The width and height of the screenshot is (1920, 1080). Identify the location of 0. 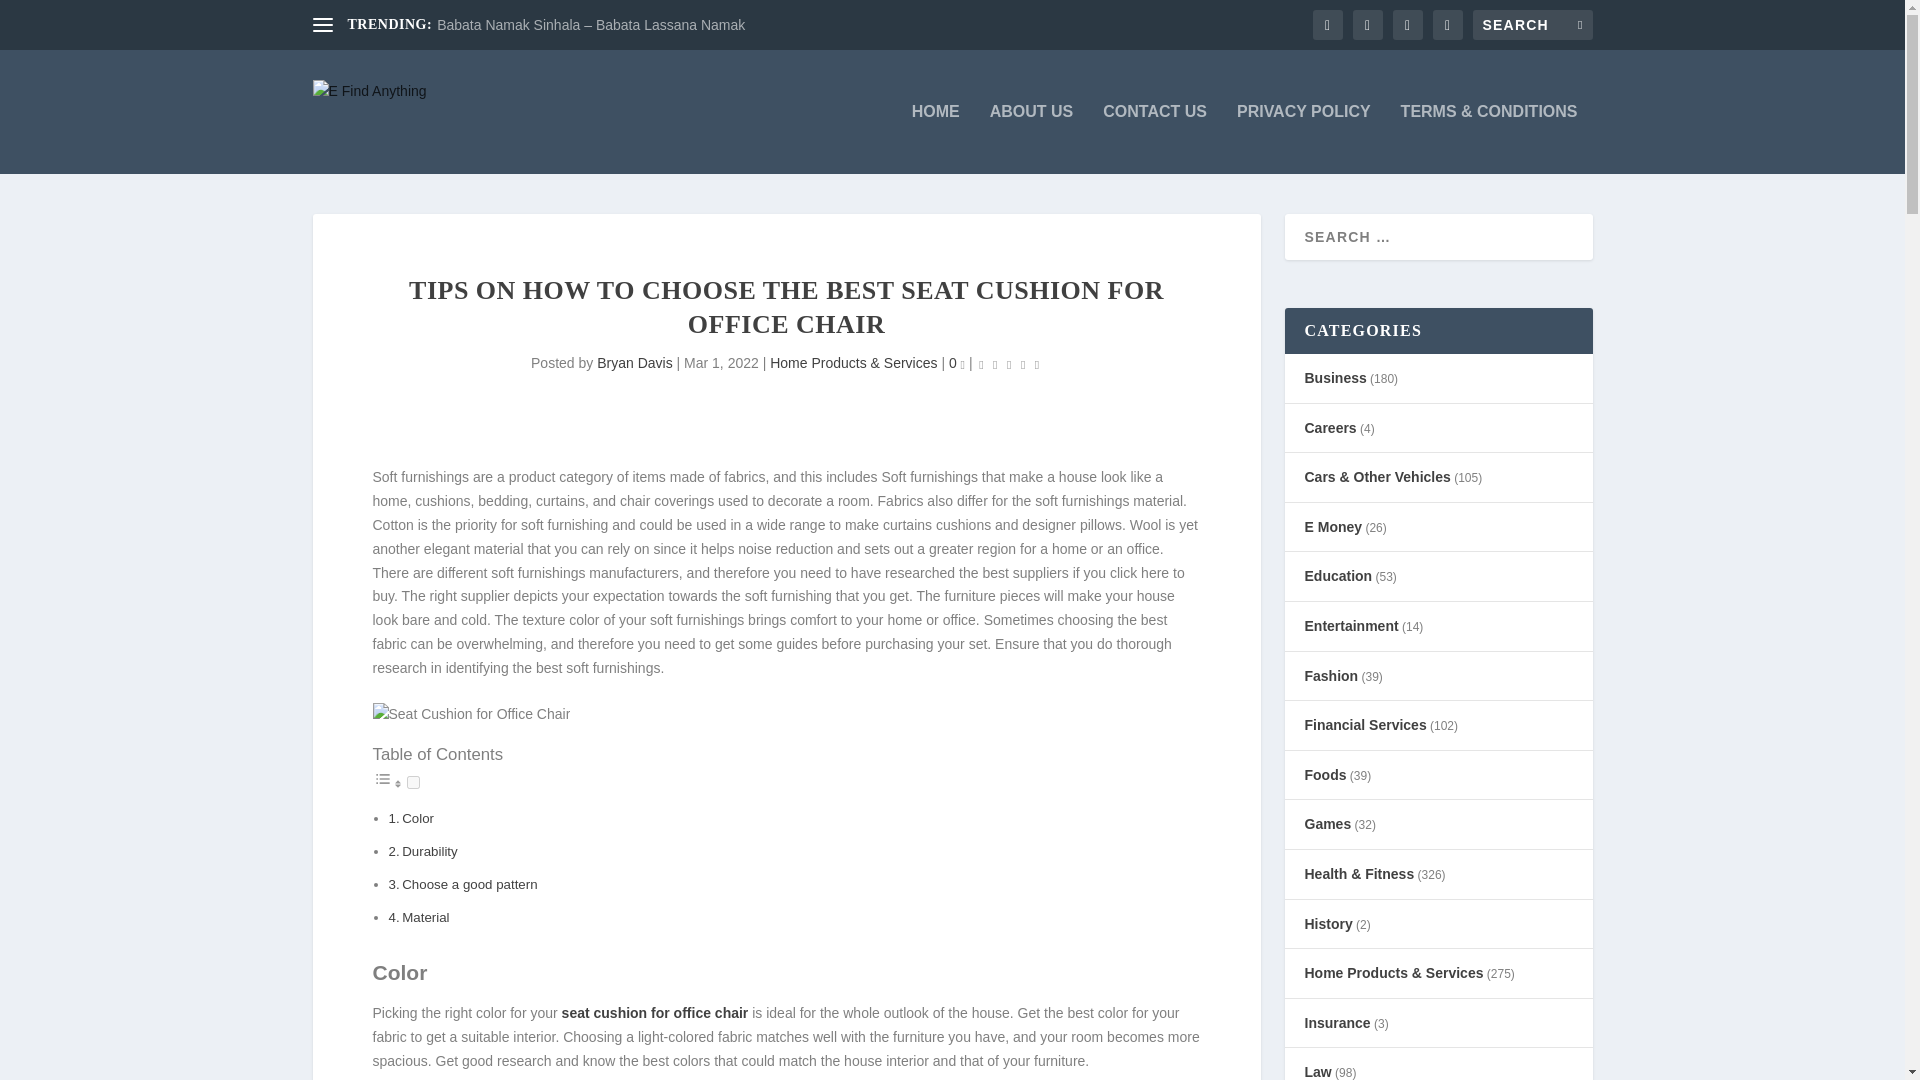
(956, 363).